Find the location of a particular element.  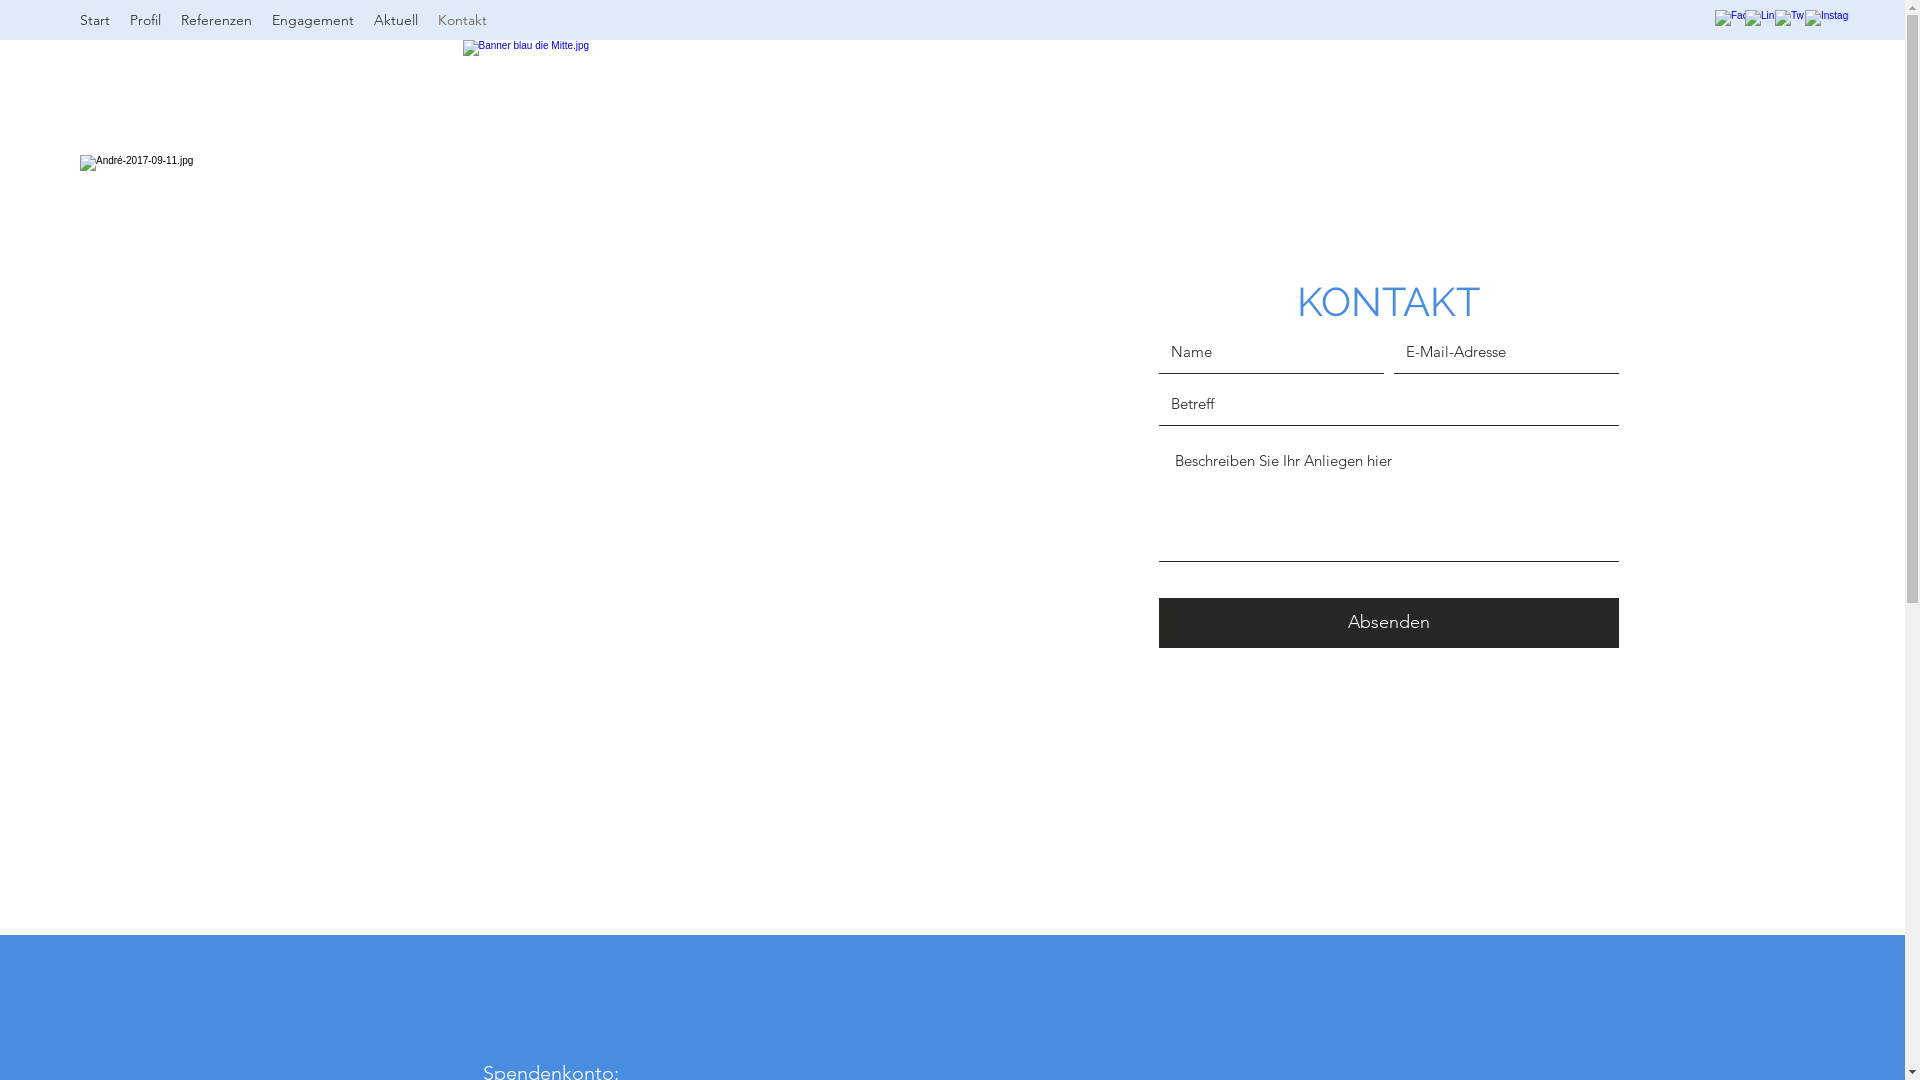

Profil is located at coordinates (146, 20).